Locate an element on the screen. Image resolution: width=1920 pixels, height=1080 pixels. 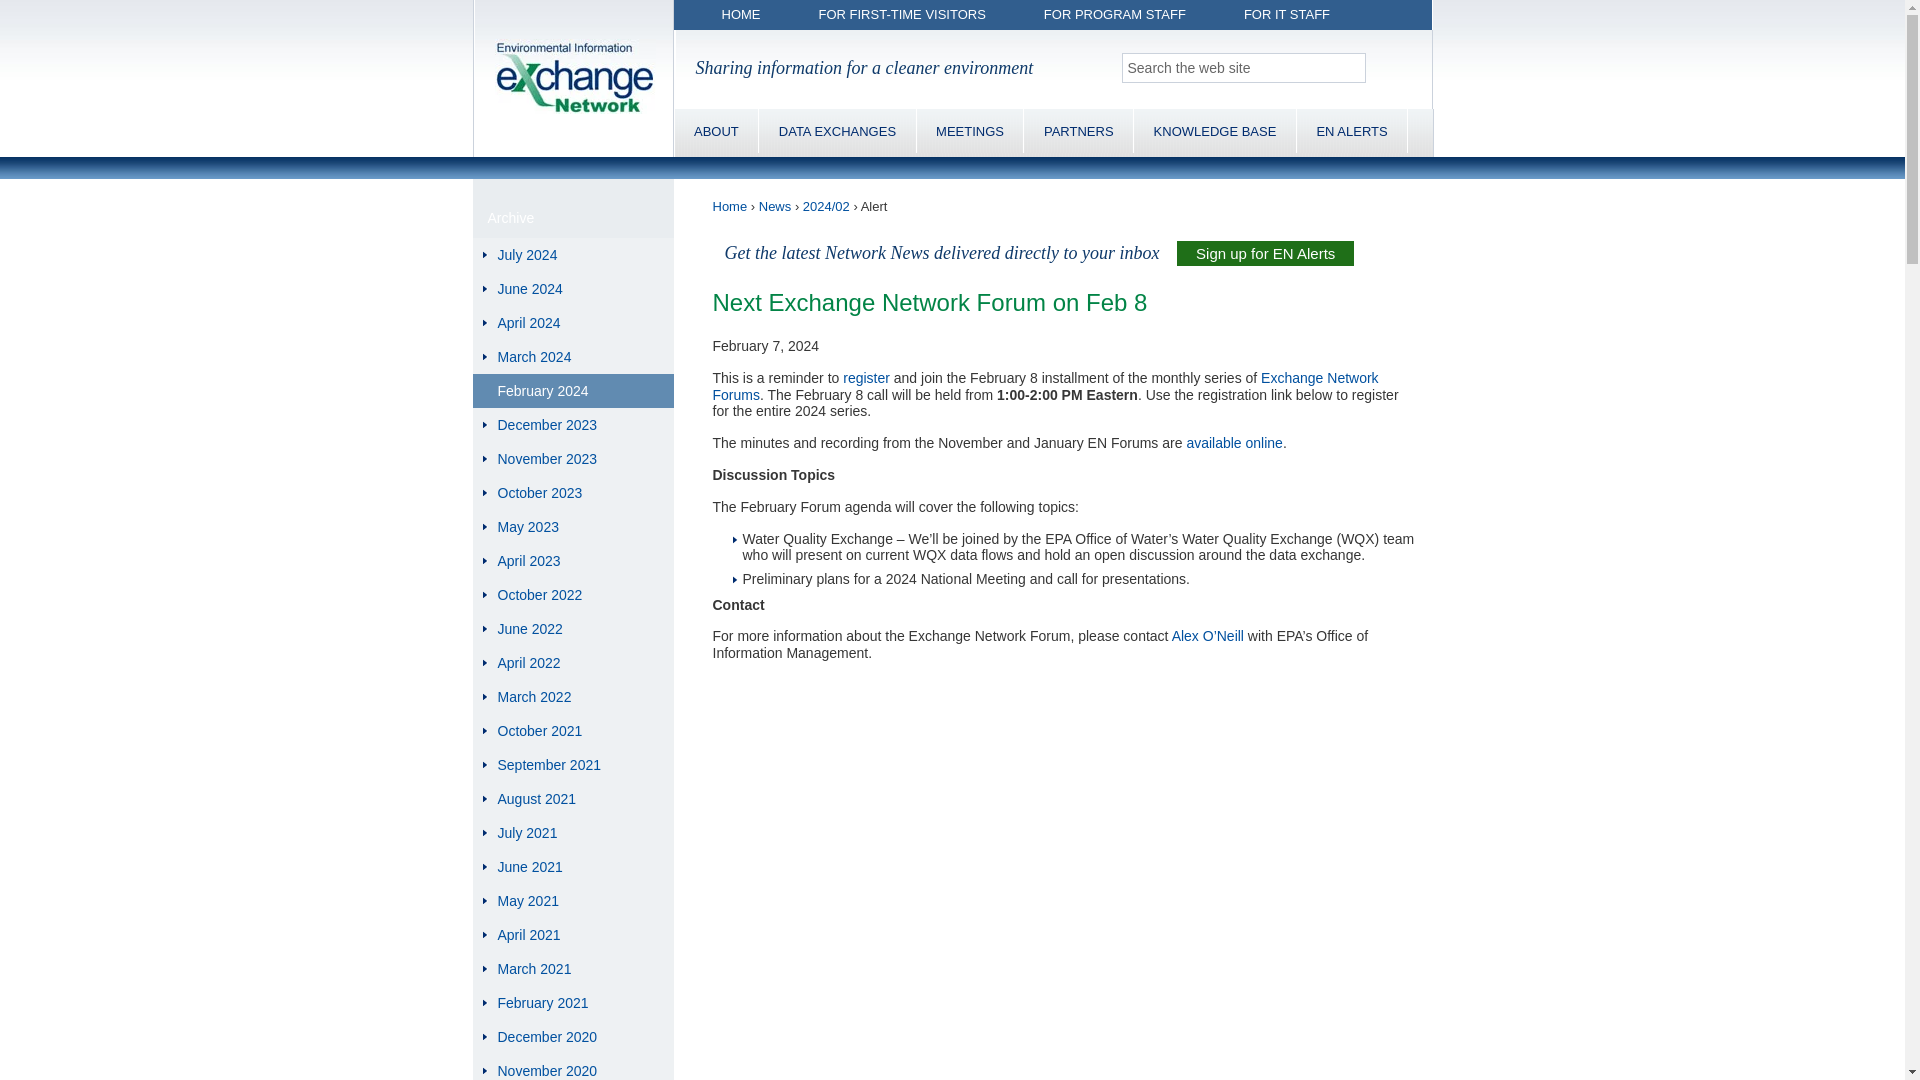
EN2017 is located at coordinates (970, 131).